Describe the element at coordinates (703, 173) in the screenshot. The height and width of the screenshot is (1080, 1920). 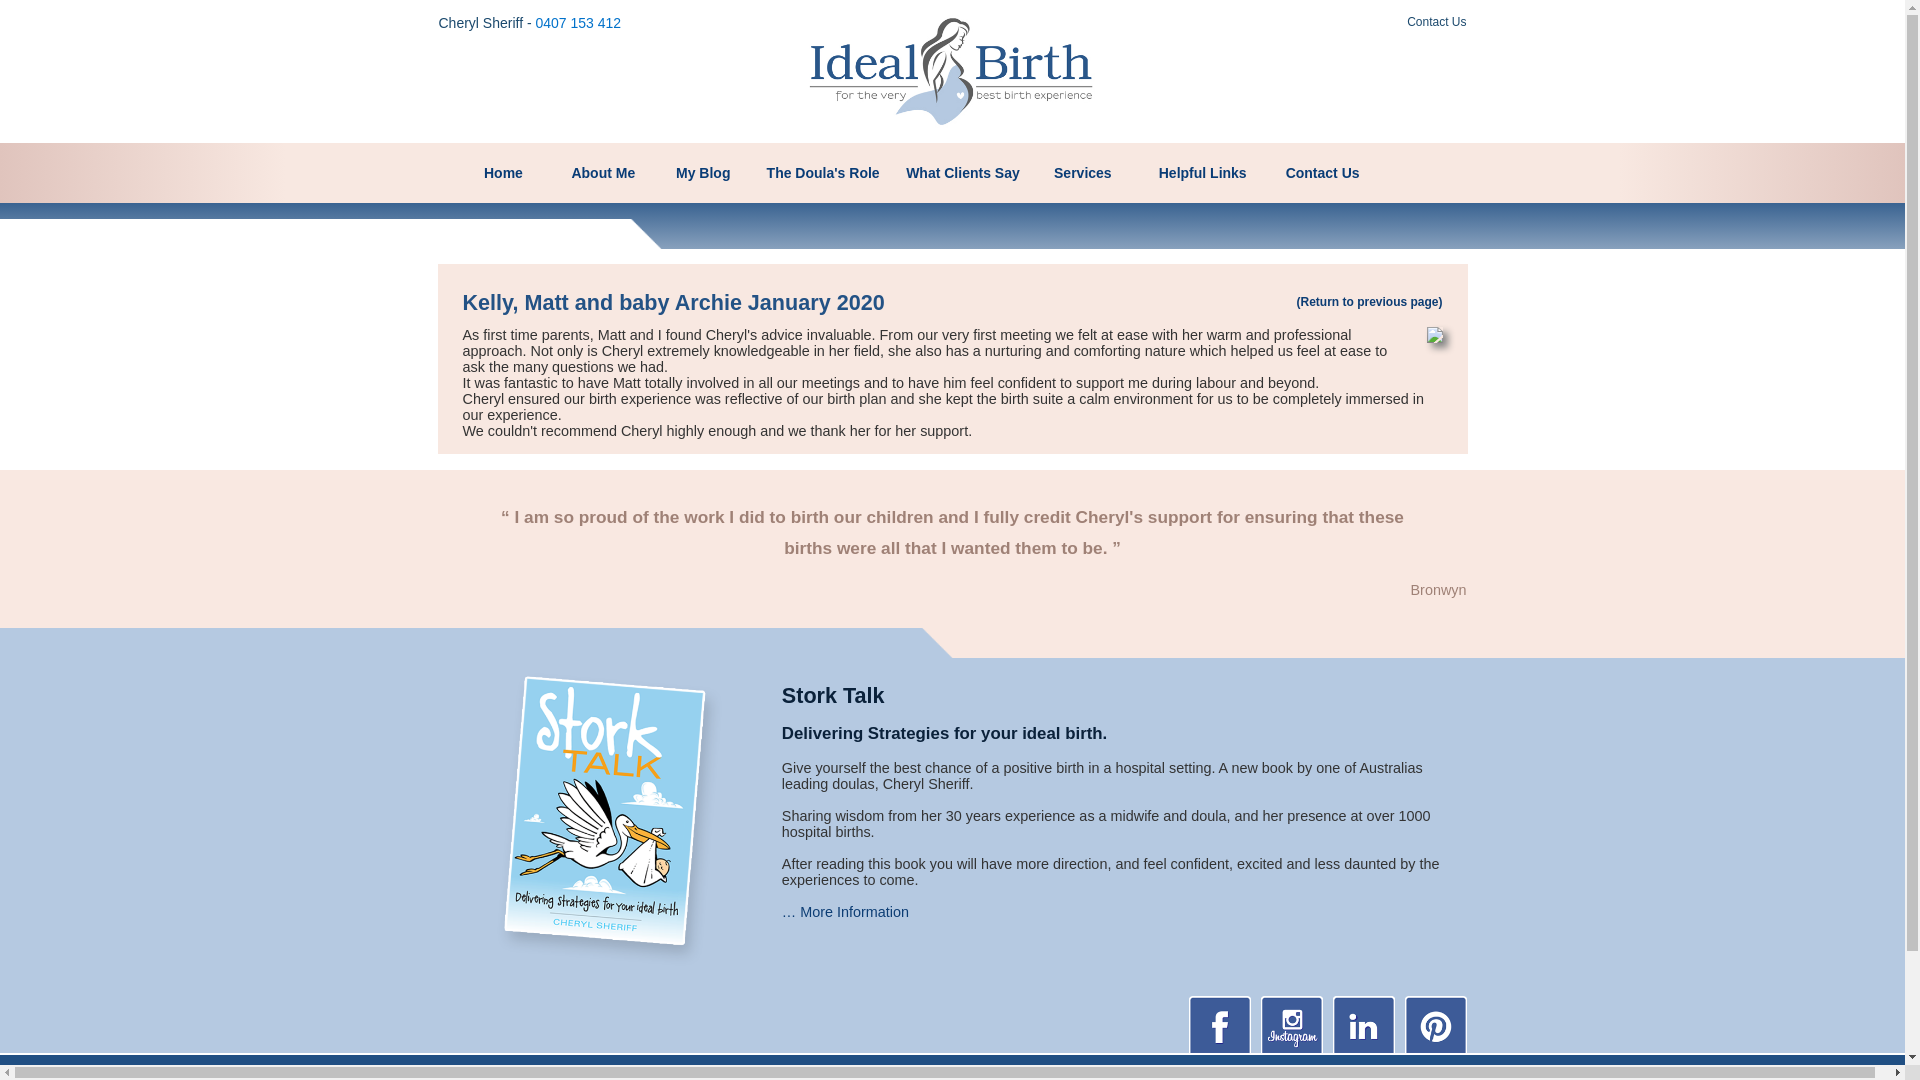
I see `My Blog` at that location.